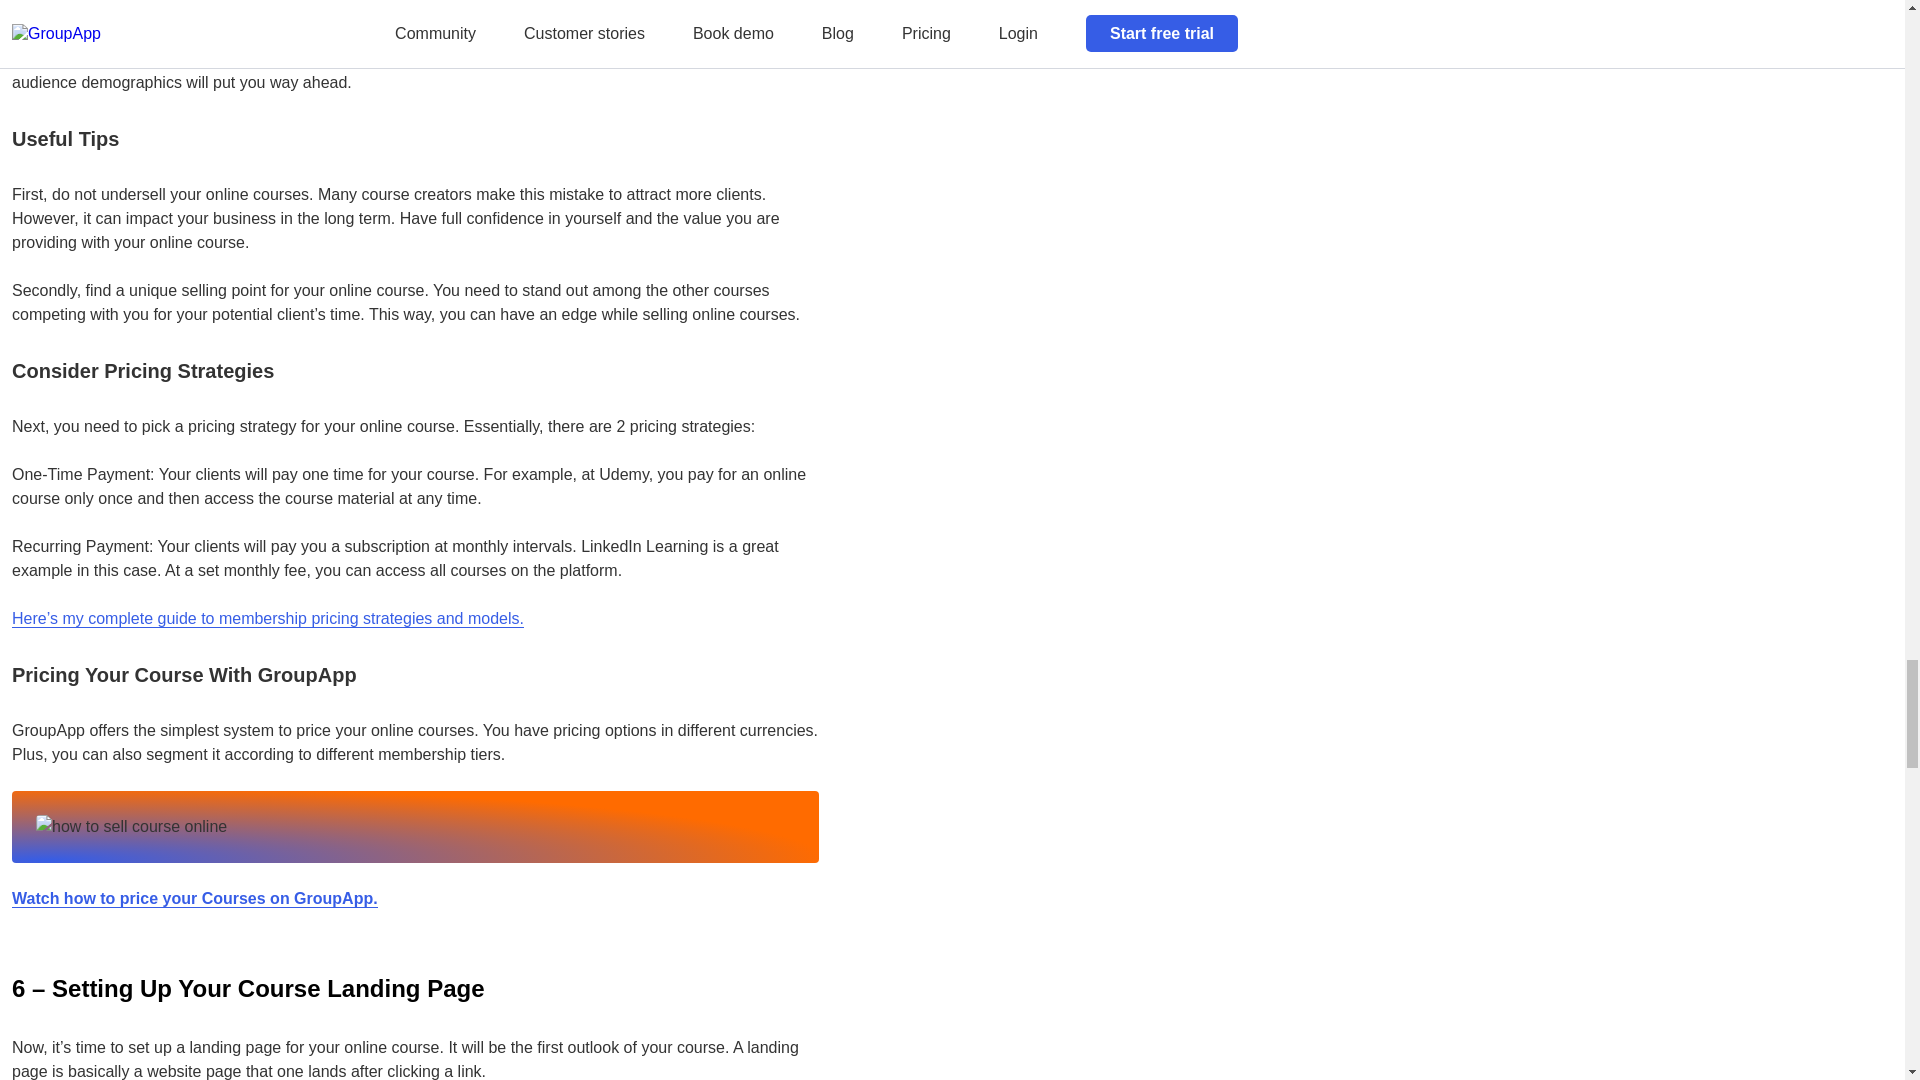 Image resolution: width=1920 pixels, height=1080 pixels. What do you see at coordinates (194, 898) in the screenshot?
I see `Watch how to price your Courses on GroupApp.` at bounding box center [194, 898].